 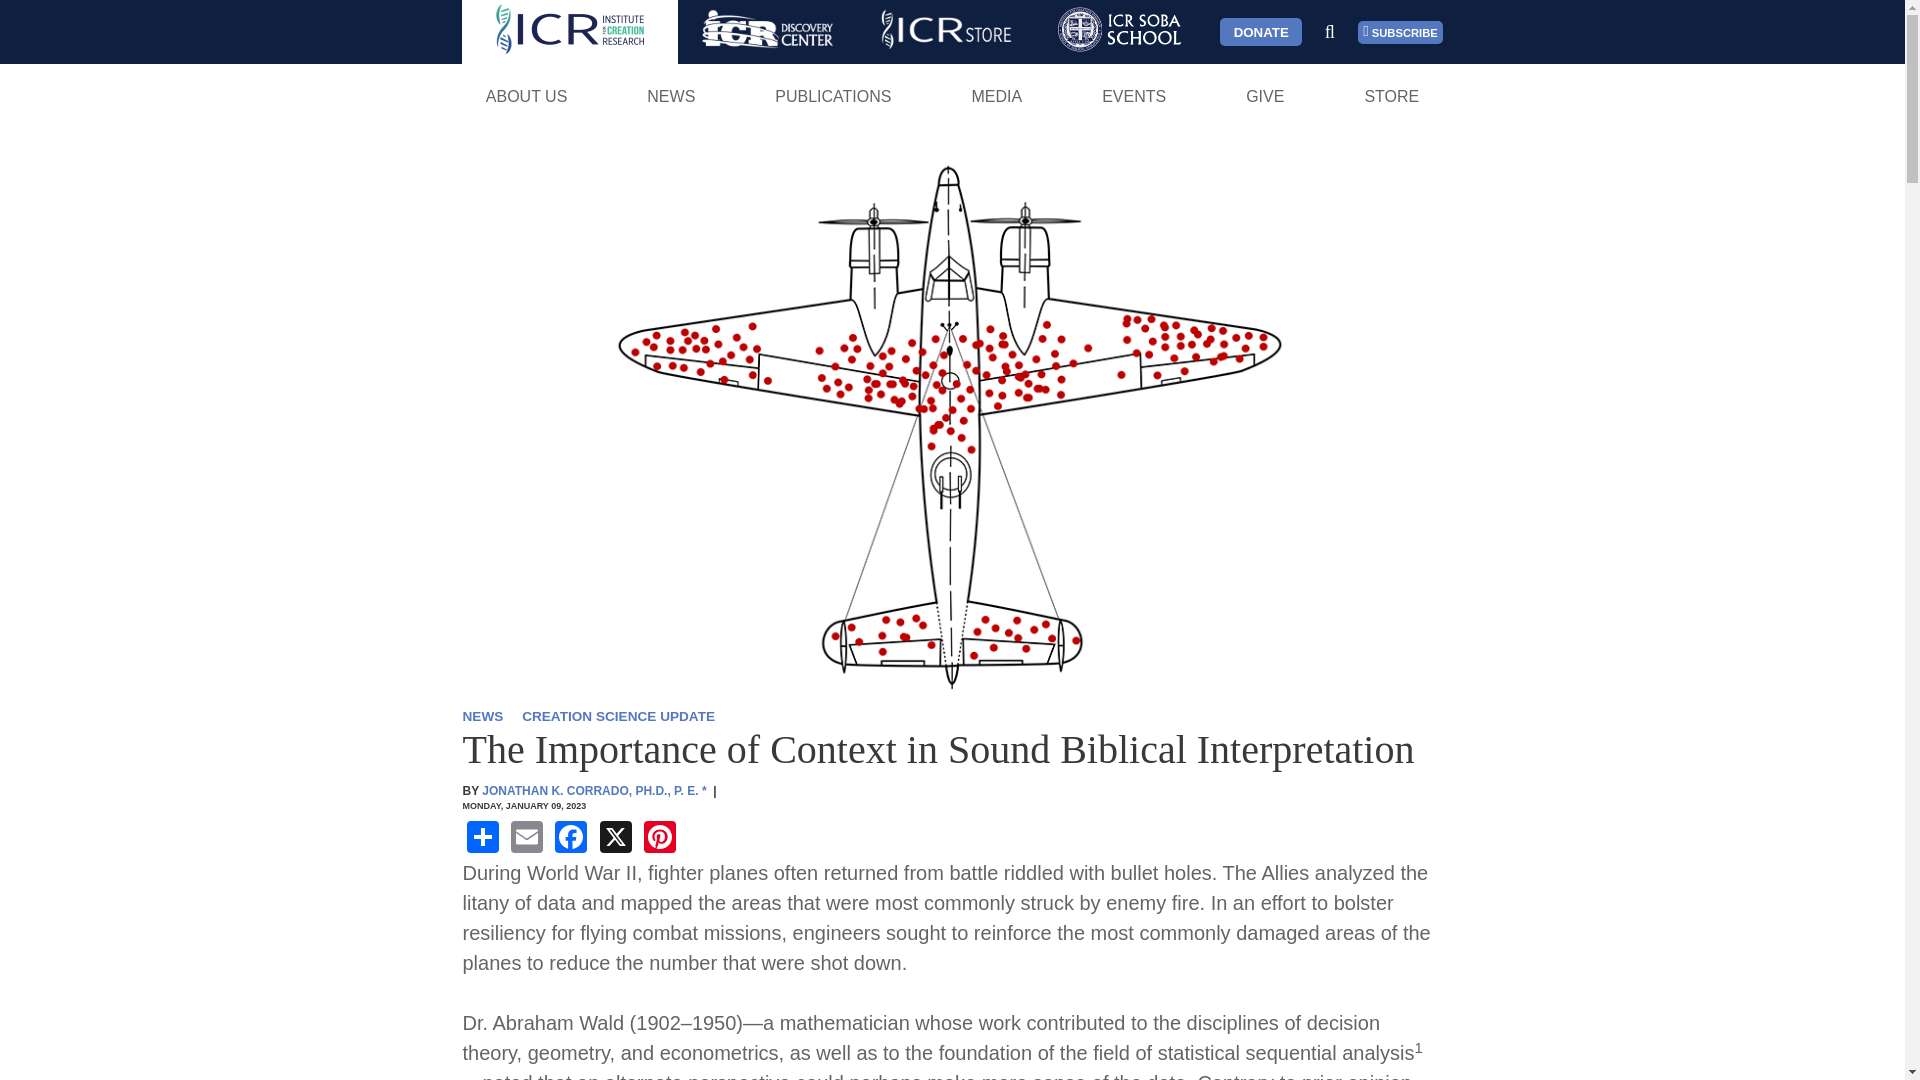 What do you see at coordinates (526, 96) in the screenshot?
I see `ABOUT US` at bounding box center [526, 96].